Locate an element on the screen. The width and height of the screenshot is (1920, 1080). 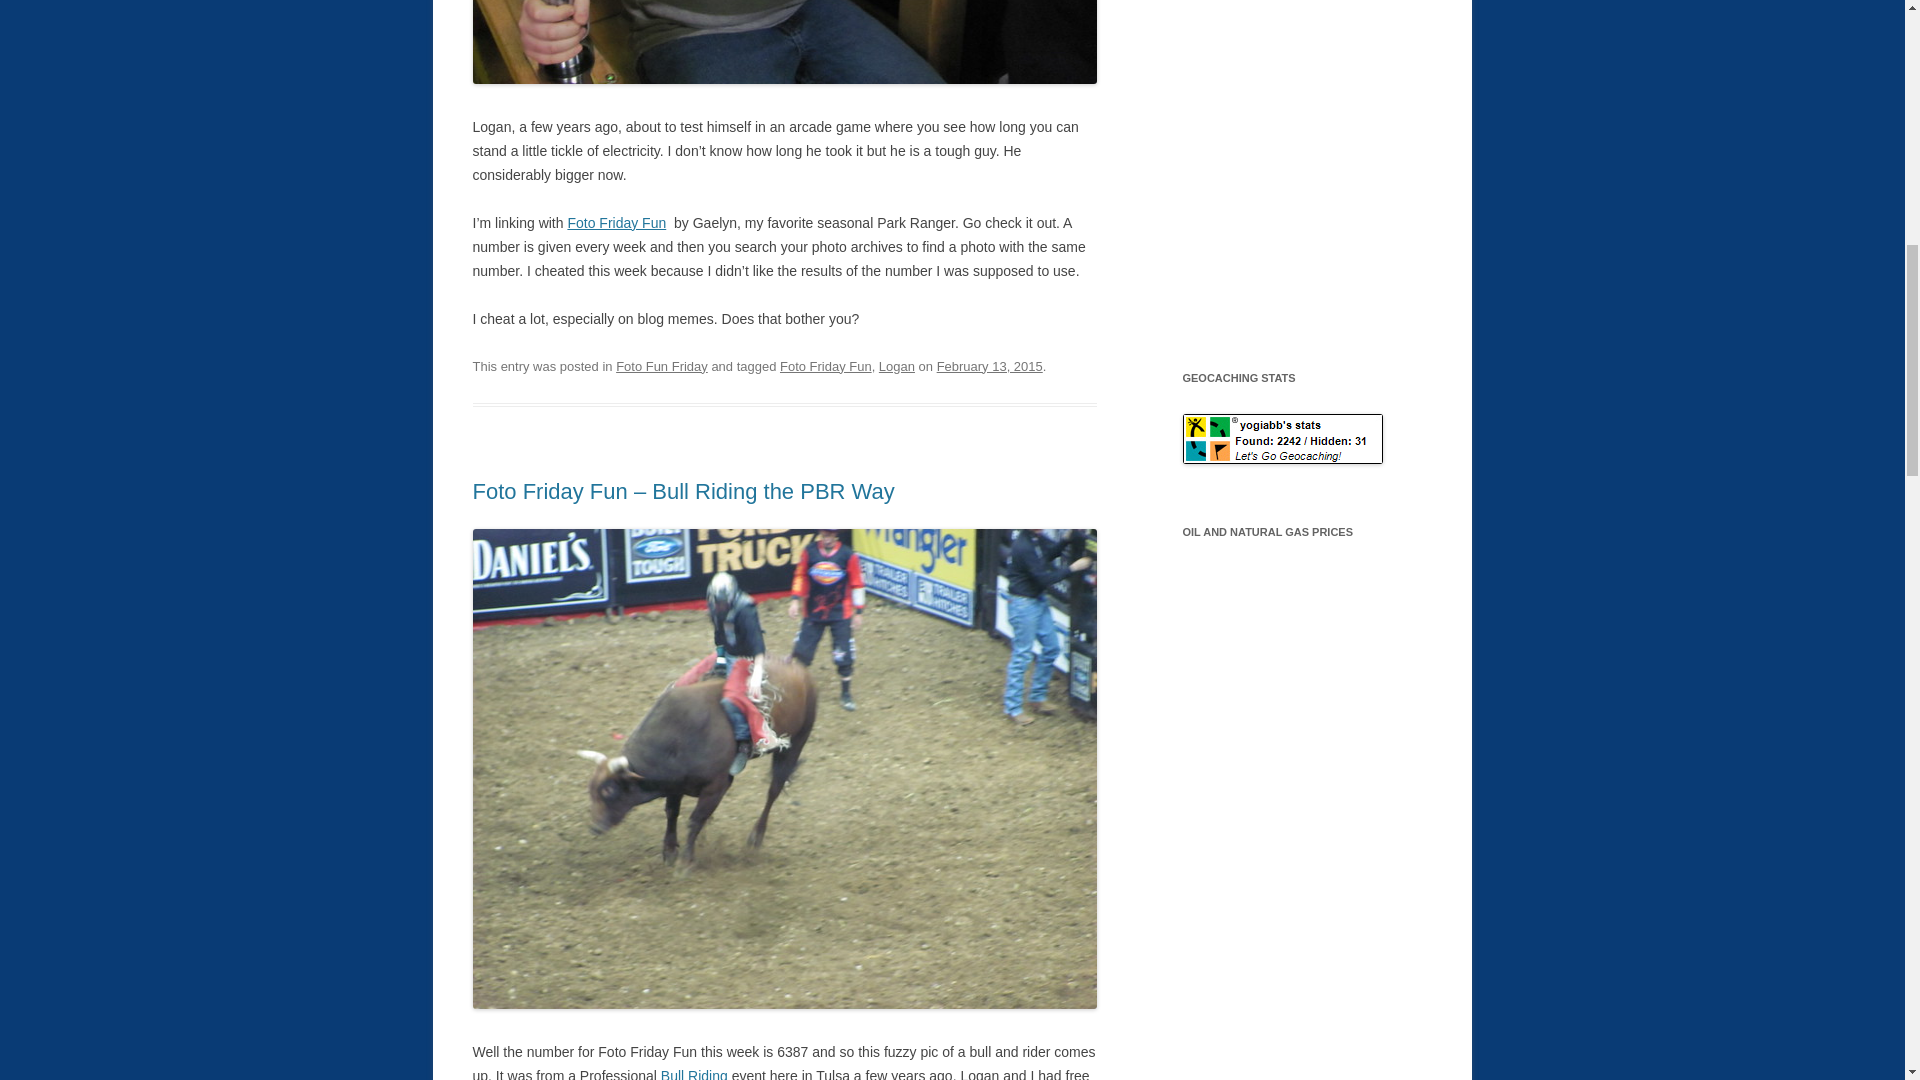
8:04 pm is located at coordinates (989, 366).